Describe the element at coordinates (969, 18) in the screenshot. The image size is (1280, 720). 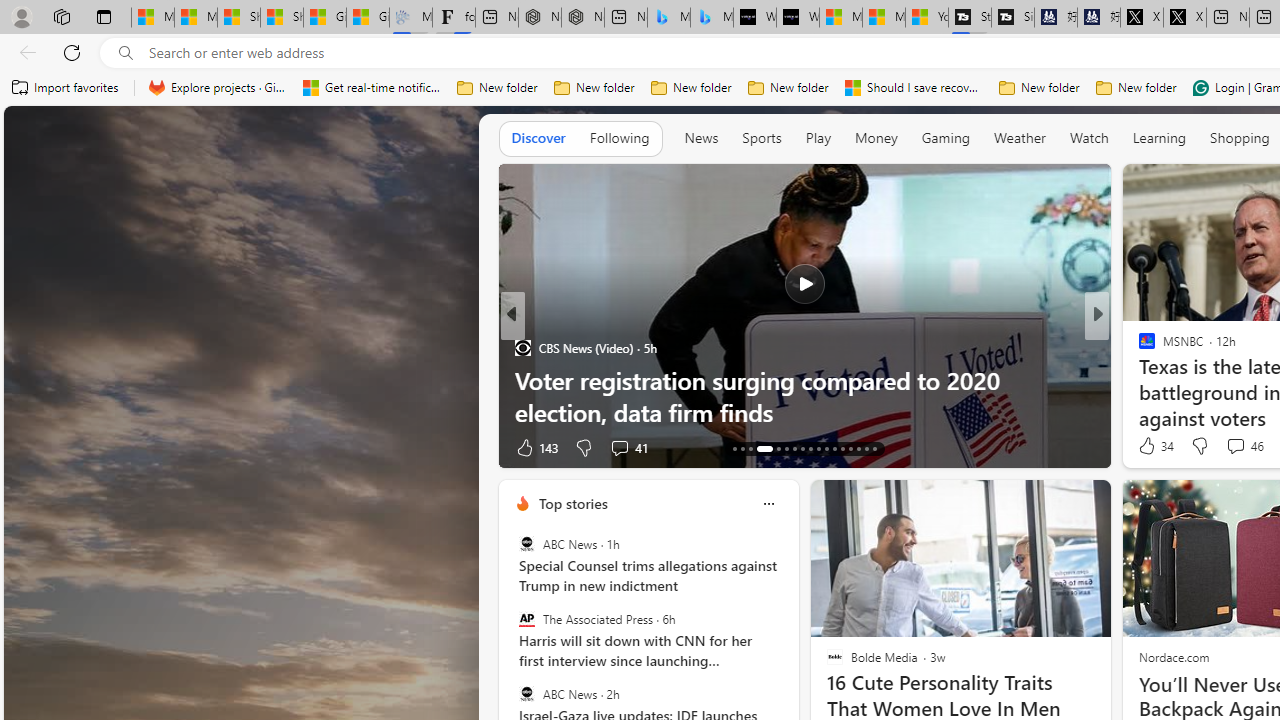
I see `Streaming Coverage | T3` at that location.